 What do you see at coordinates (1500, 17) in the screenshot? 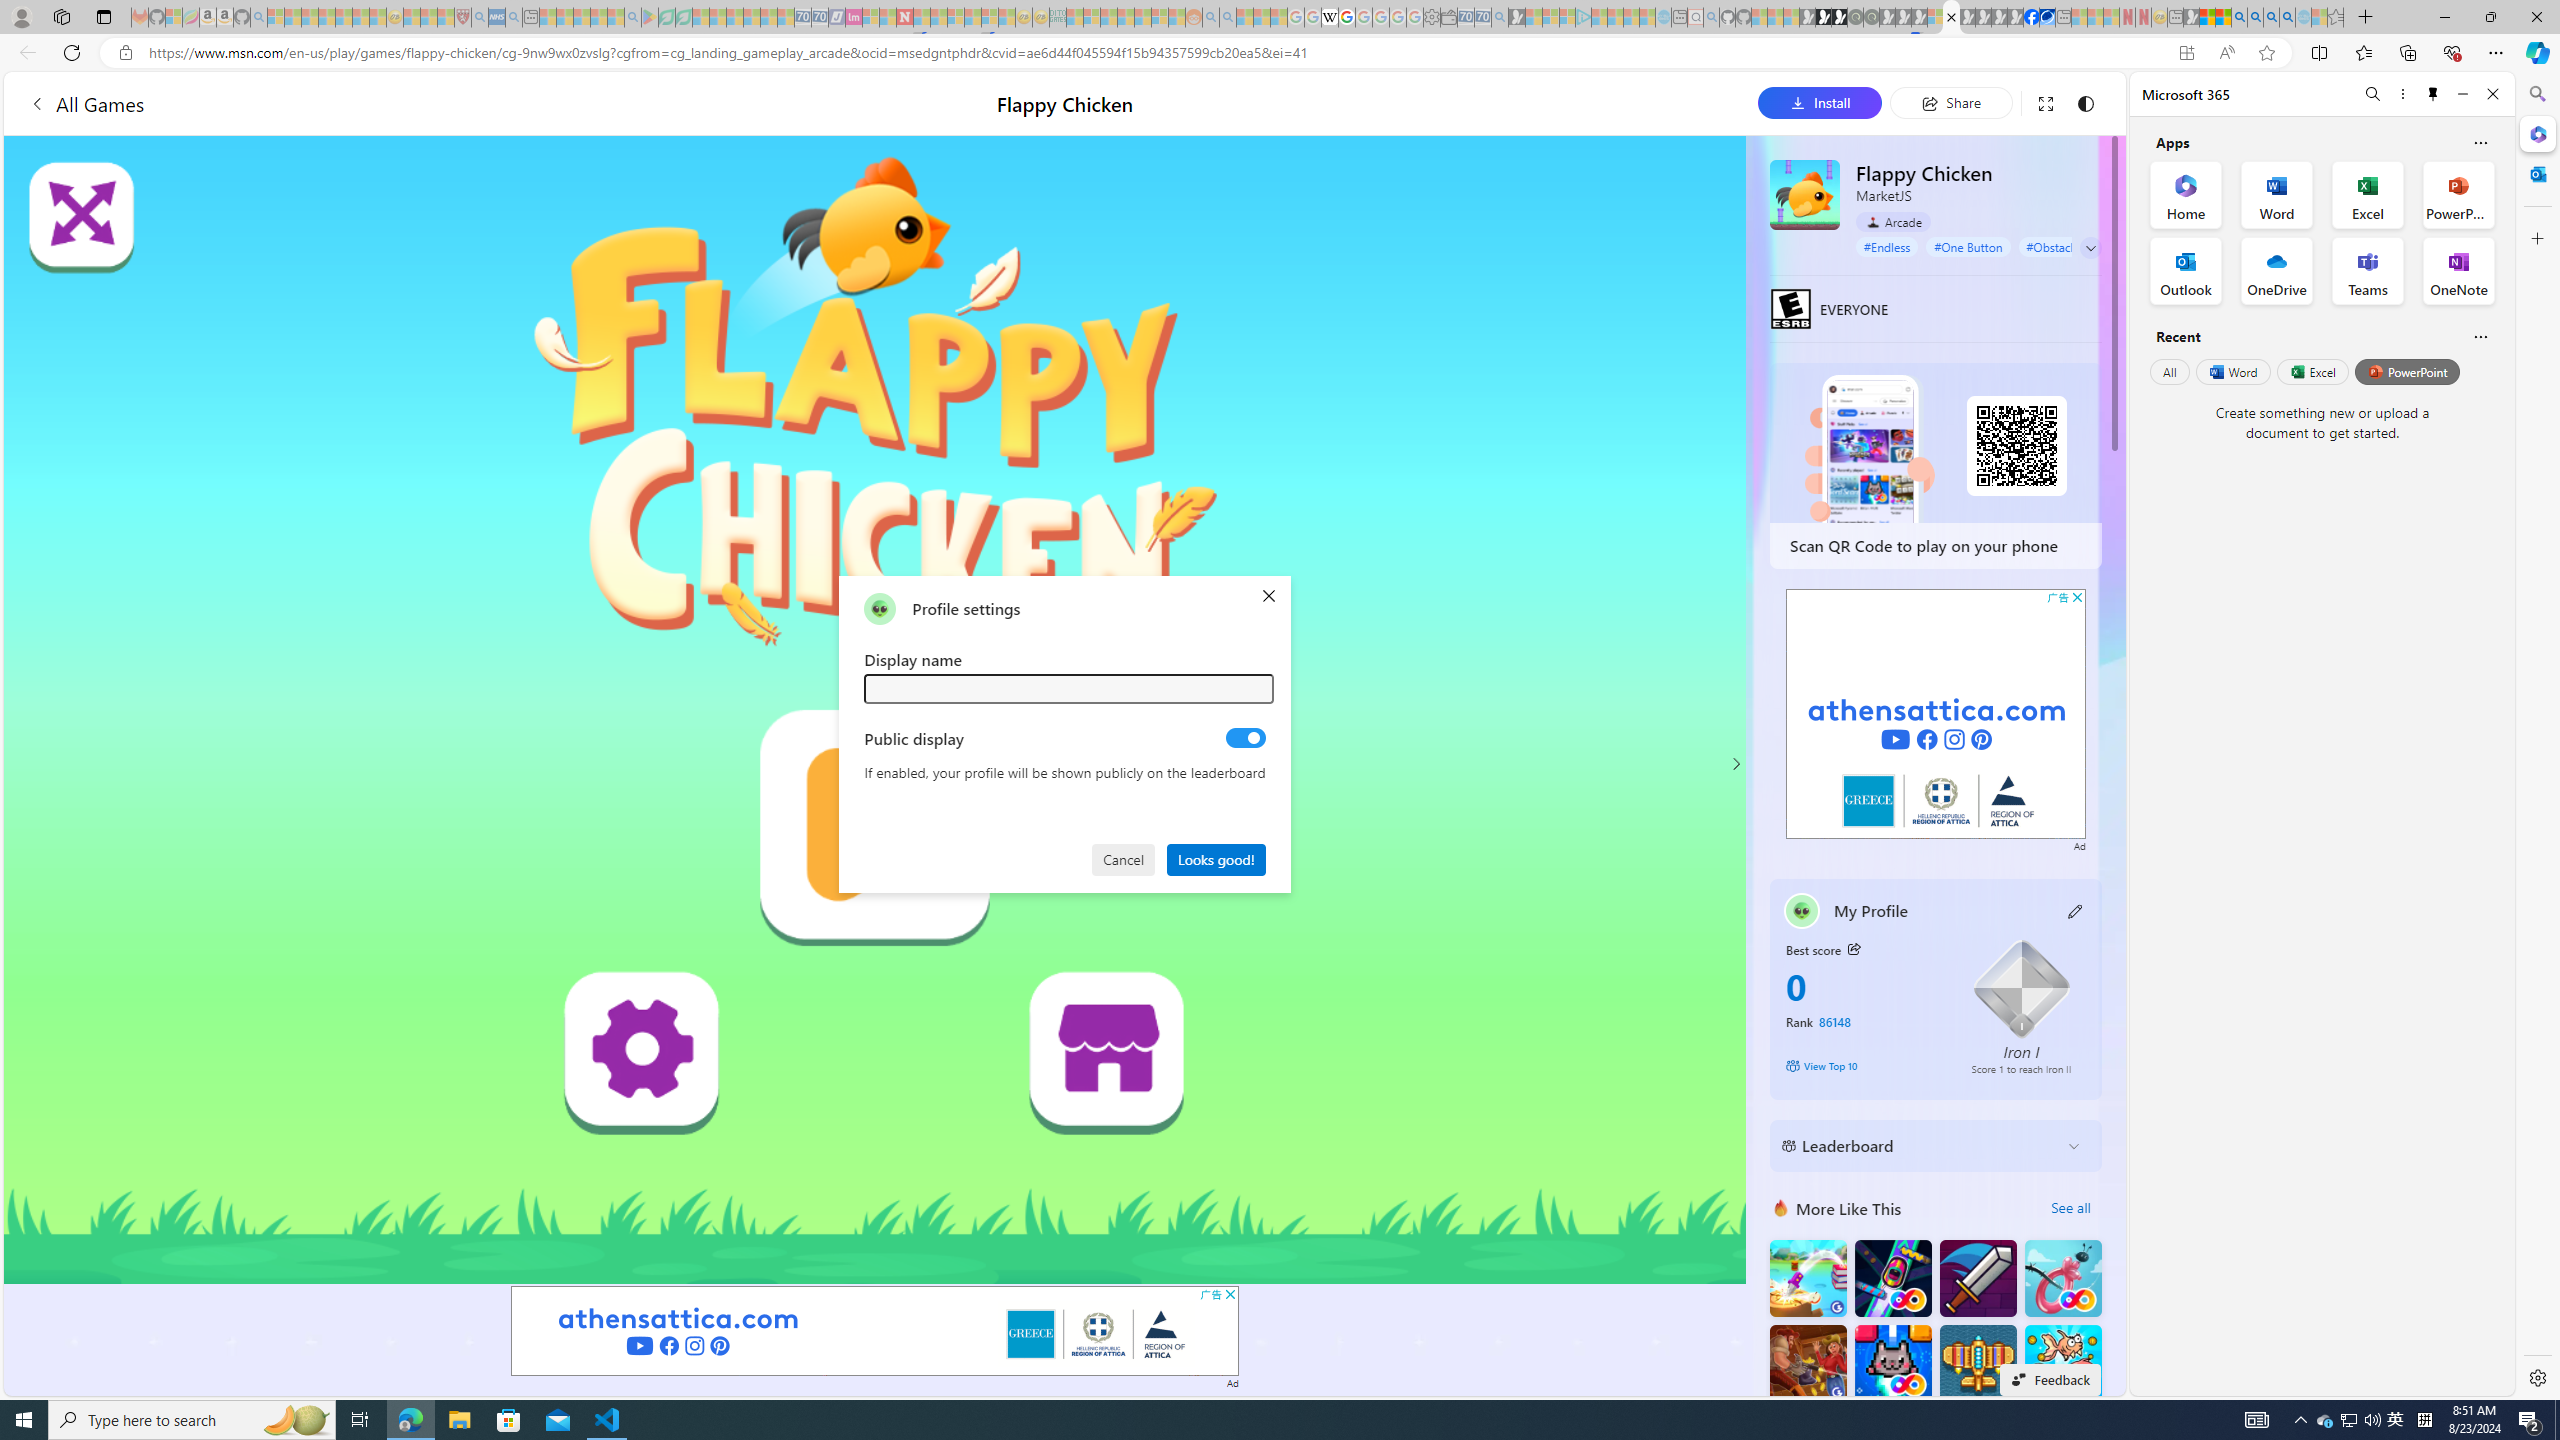
I see `Bing Real Estate - Home sales and rental listings - Sleeping` at bounding box center [1500, 17].